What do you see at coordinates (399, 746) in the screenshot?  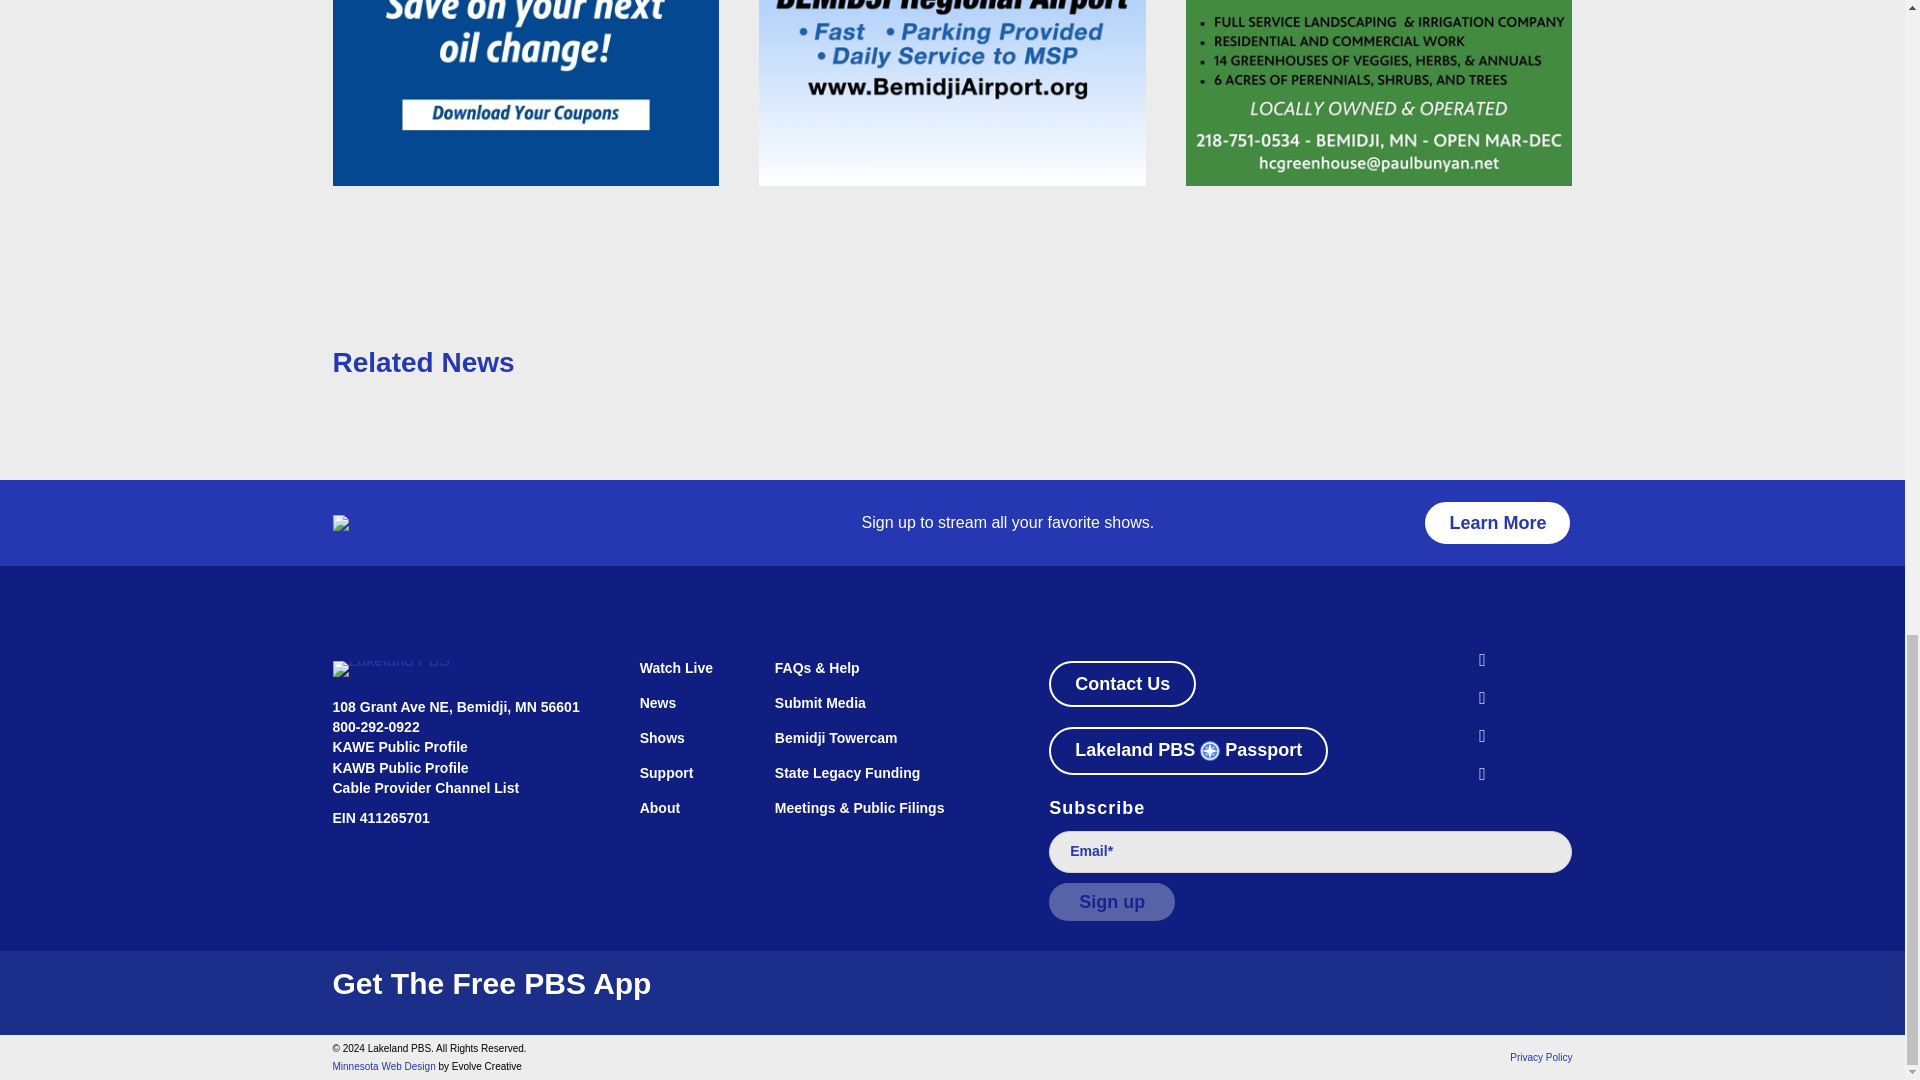 I see `KAWE Public Profile` at bounding box center [399, 746].